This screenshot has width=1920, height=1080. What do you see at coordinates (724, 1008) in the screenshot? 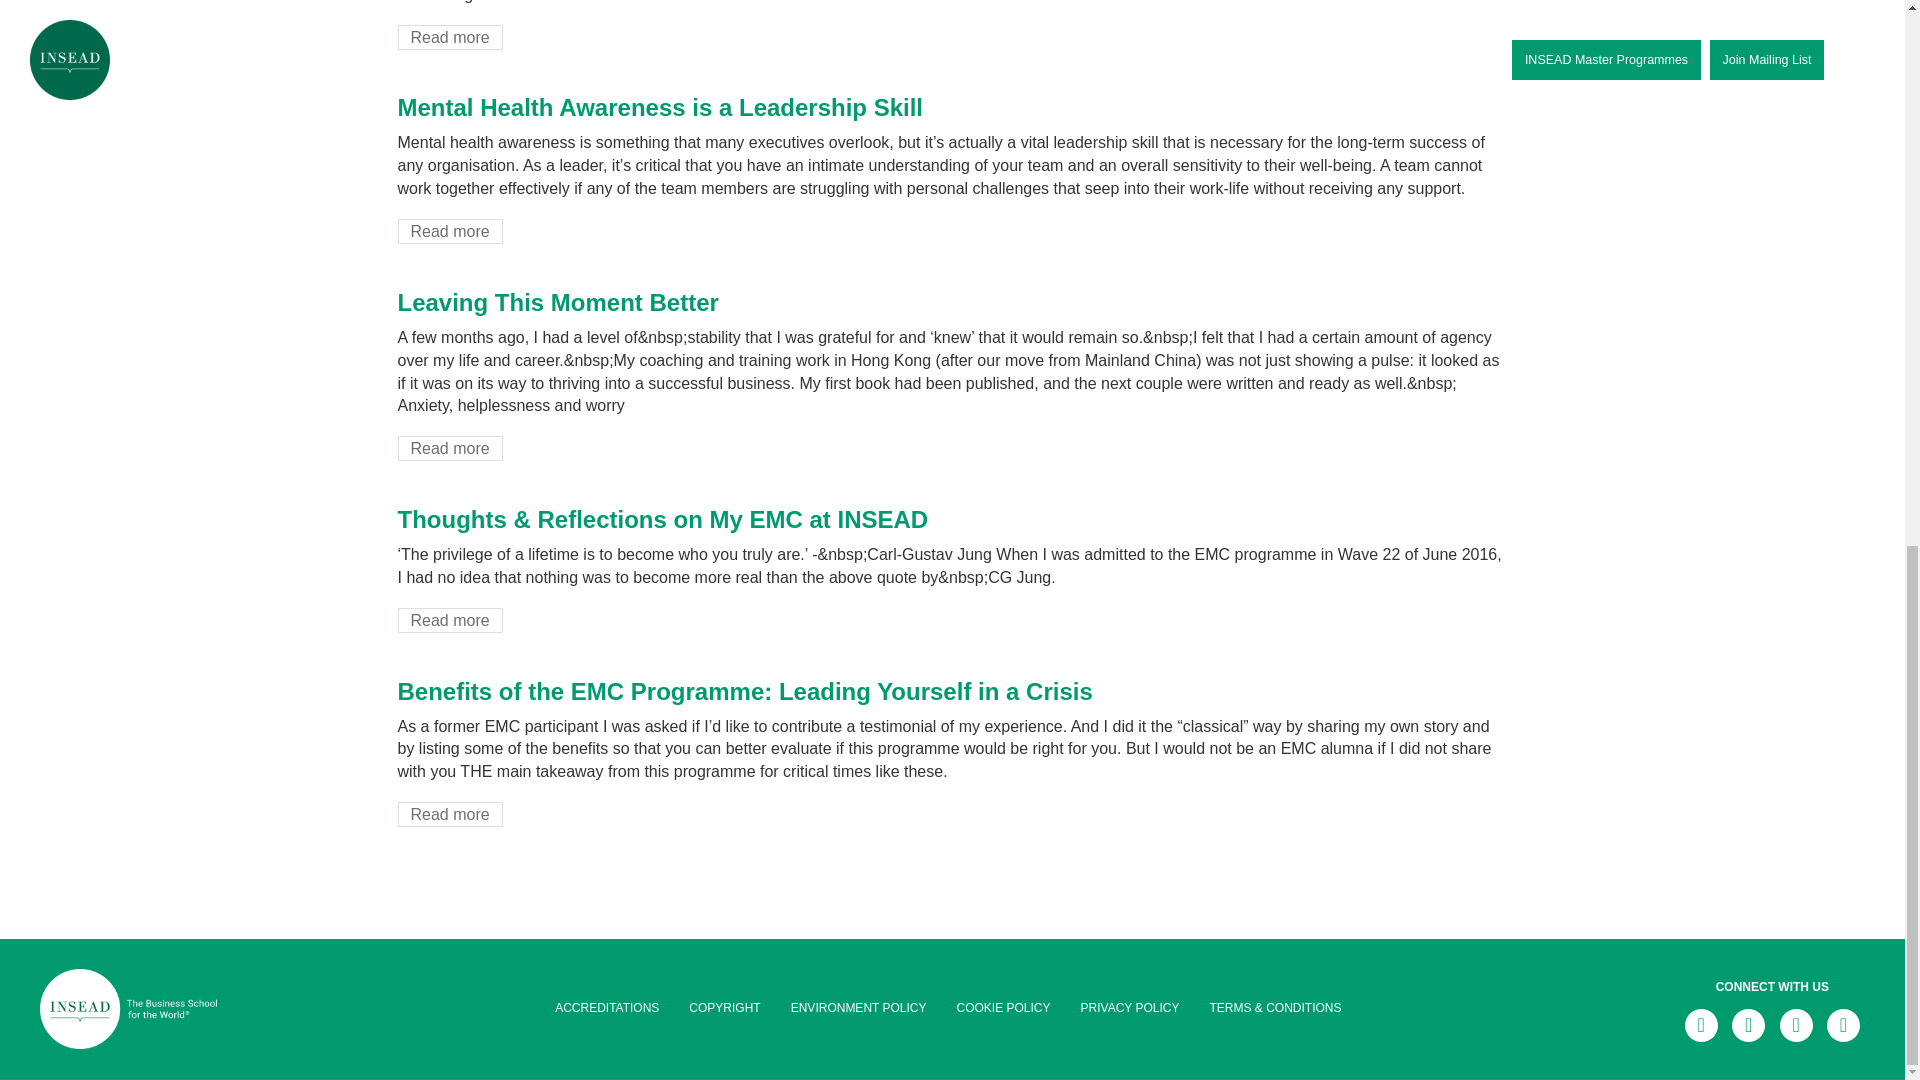
I see `COPYRIGHT` at bounding box center [724, 1008].